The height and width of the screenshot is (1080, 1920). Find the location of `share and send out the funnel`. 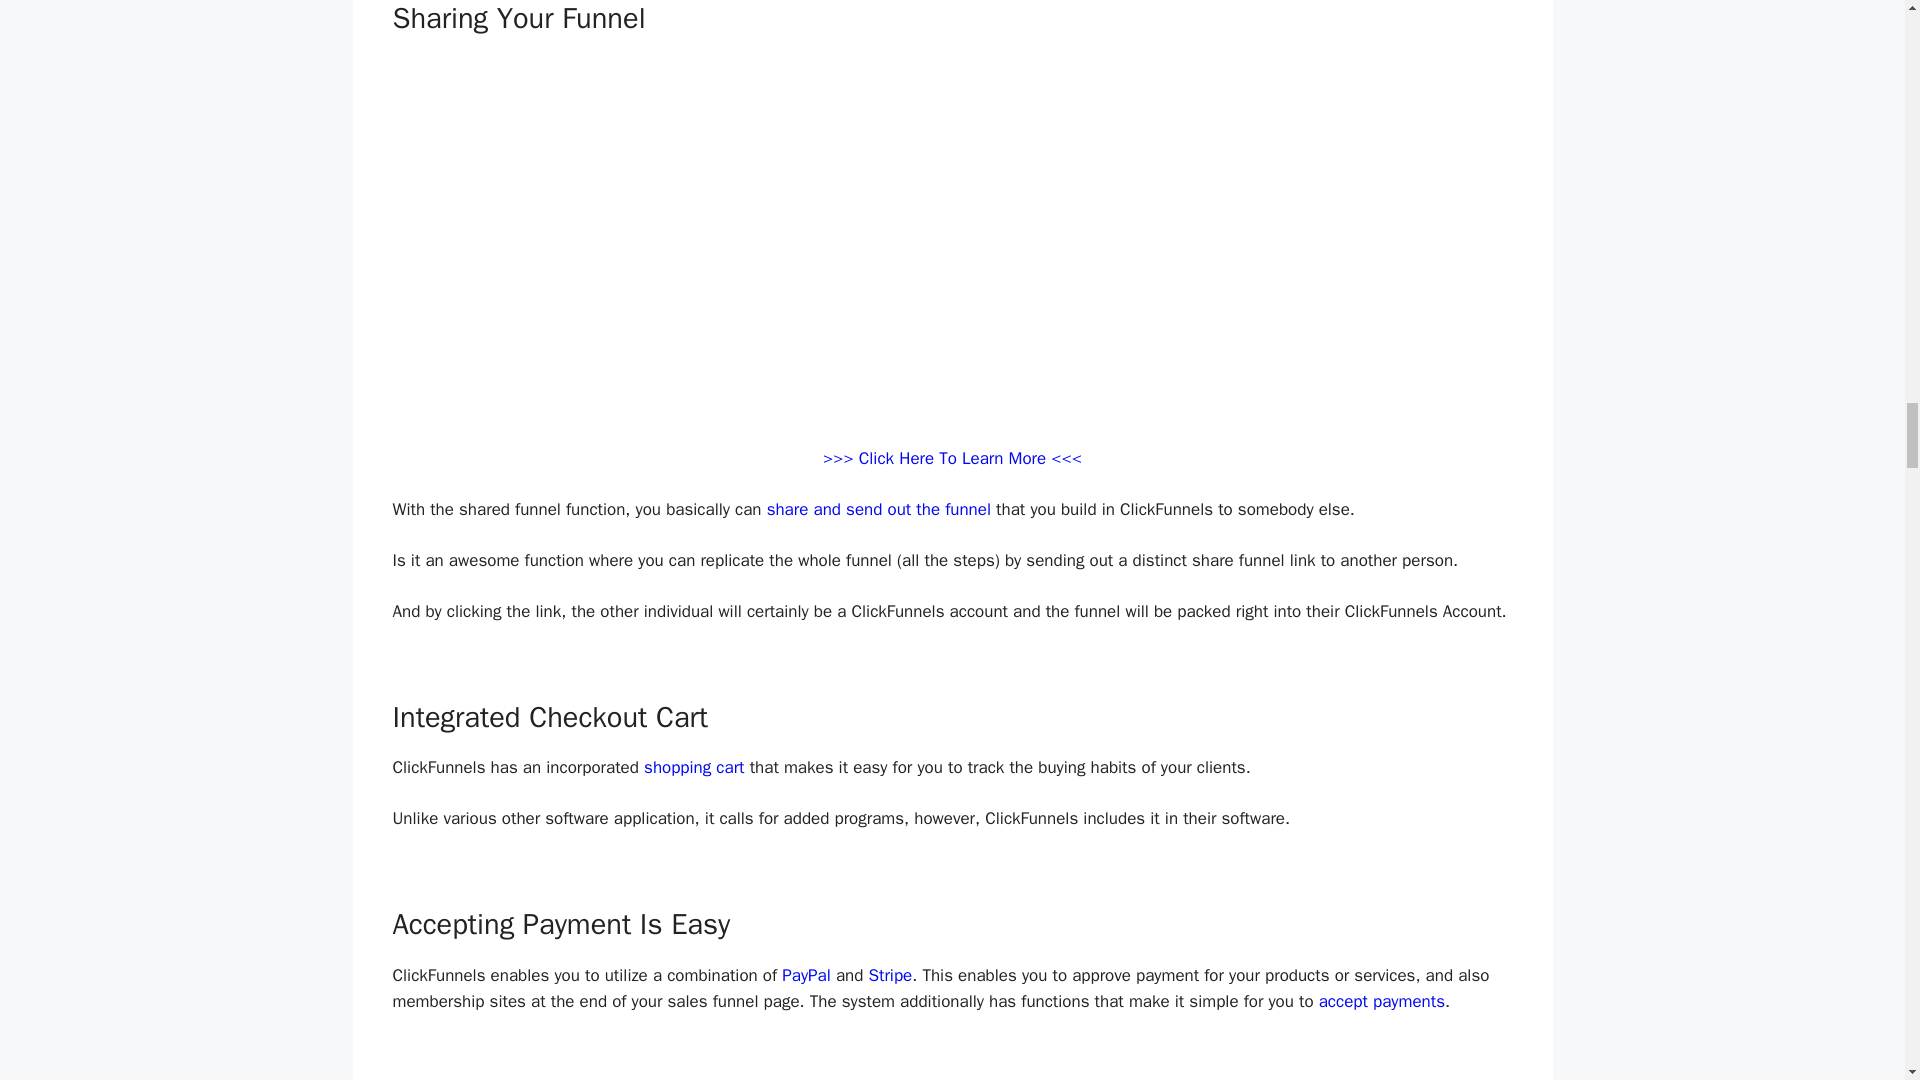

share and send out the funnel is located at coordinates (878, 508).